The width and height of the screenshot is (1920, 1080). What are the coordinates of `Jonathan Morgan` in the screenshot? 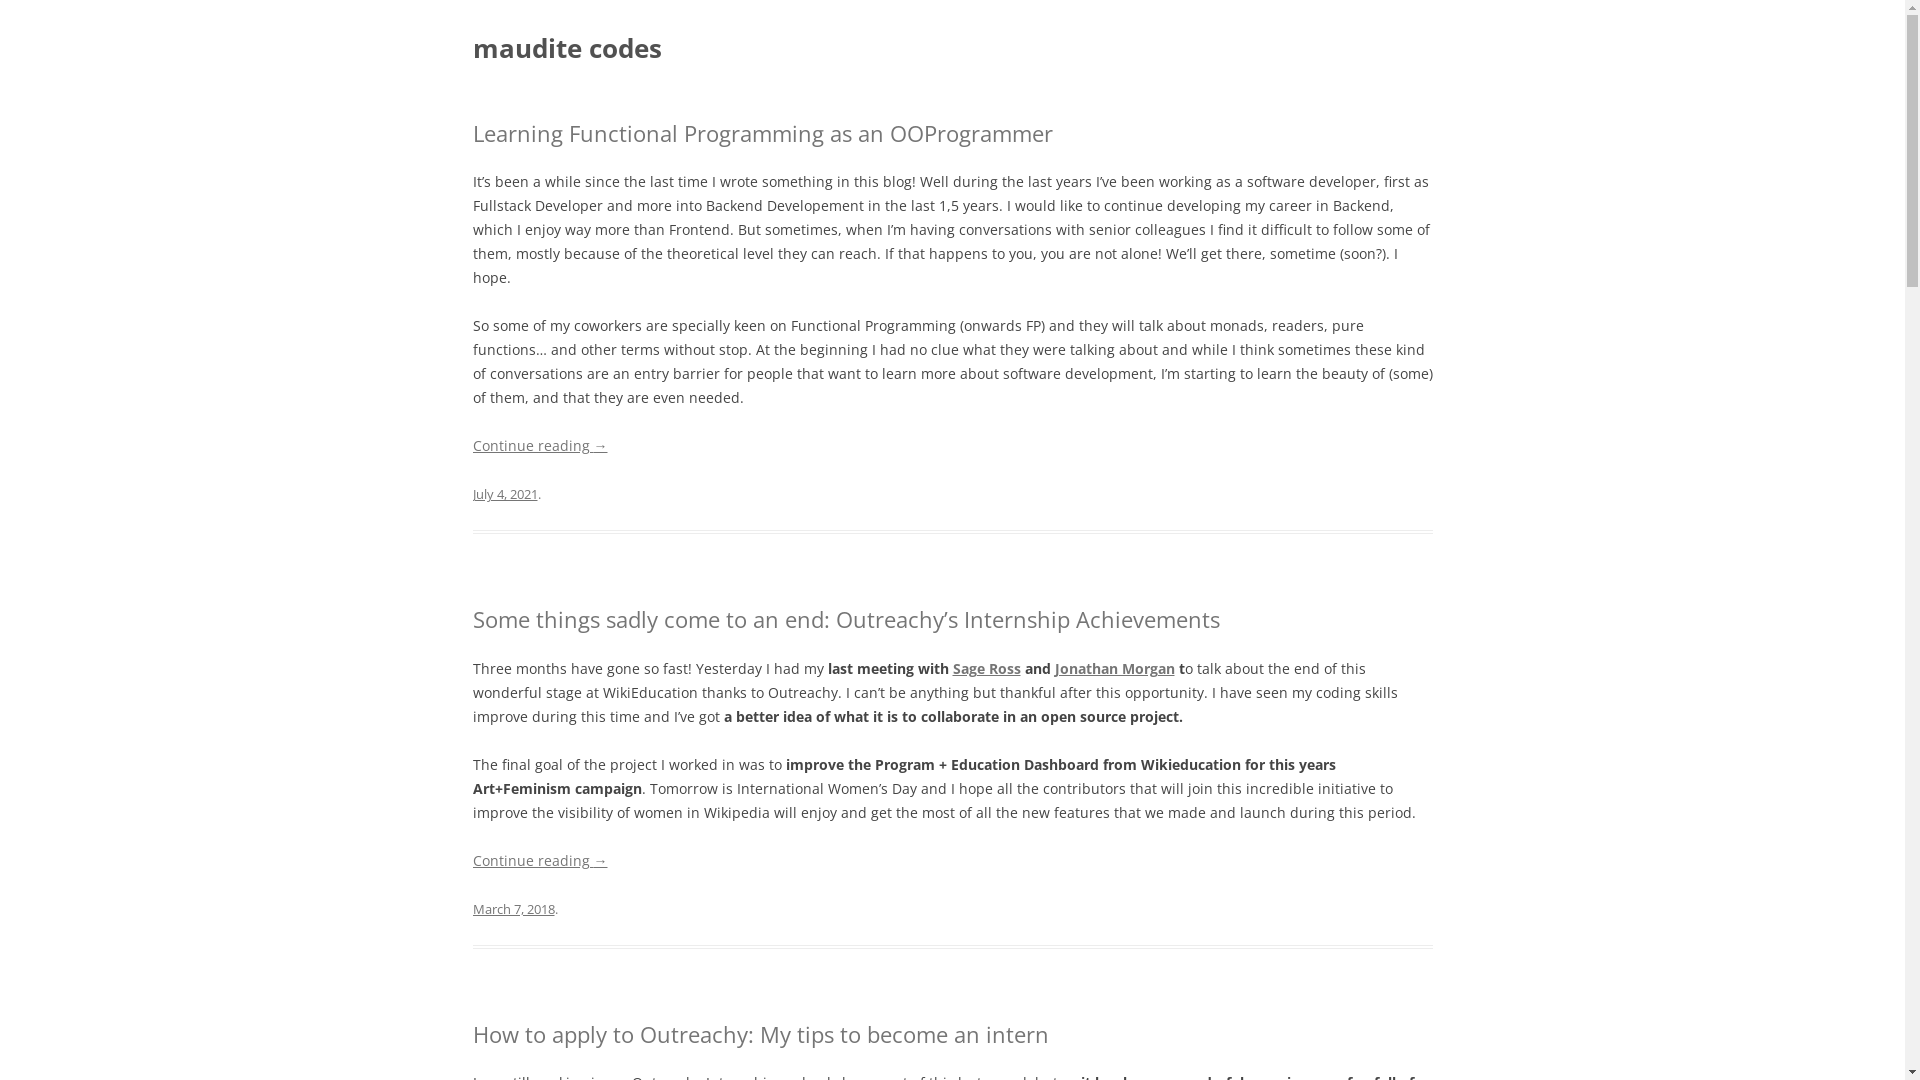 It's located at (1114, 668).